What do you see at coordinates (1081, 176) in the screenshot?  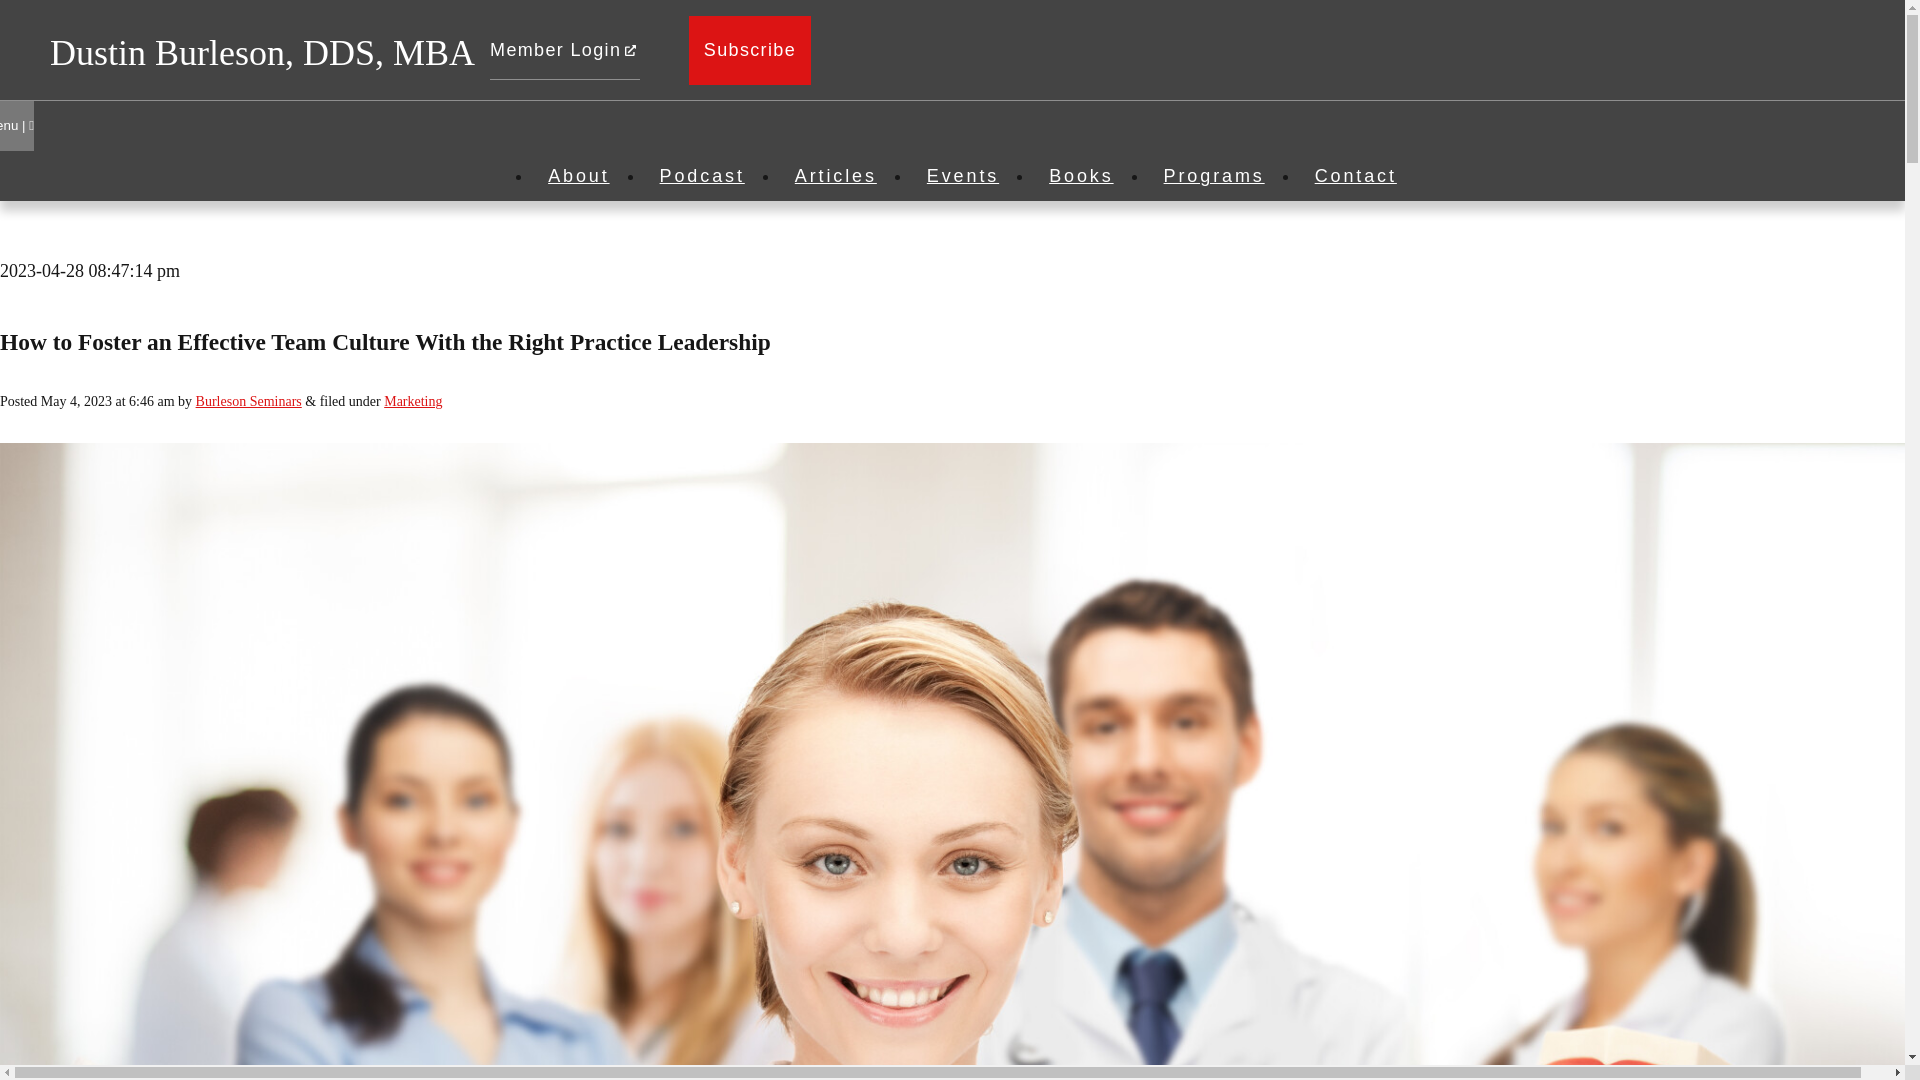 I see `Books` at bounding box center [1081, 176].